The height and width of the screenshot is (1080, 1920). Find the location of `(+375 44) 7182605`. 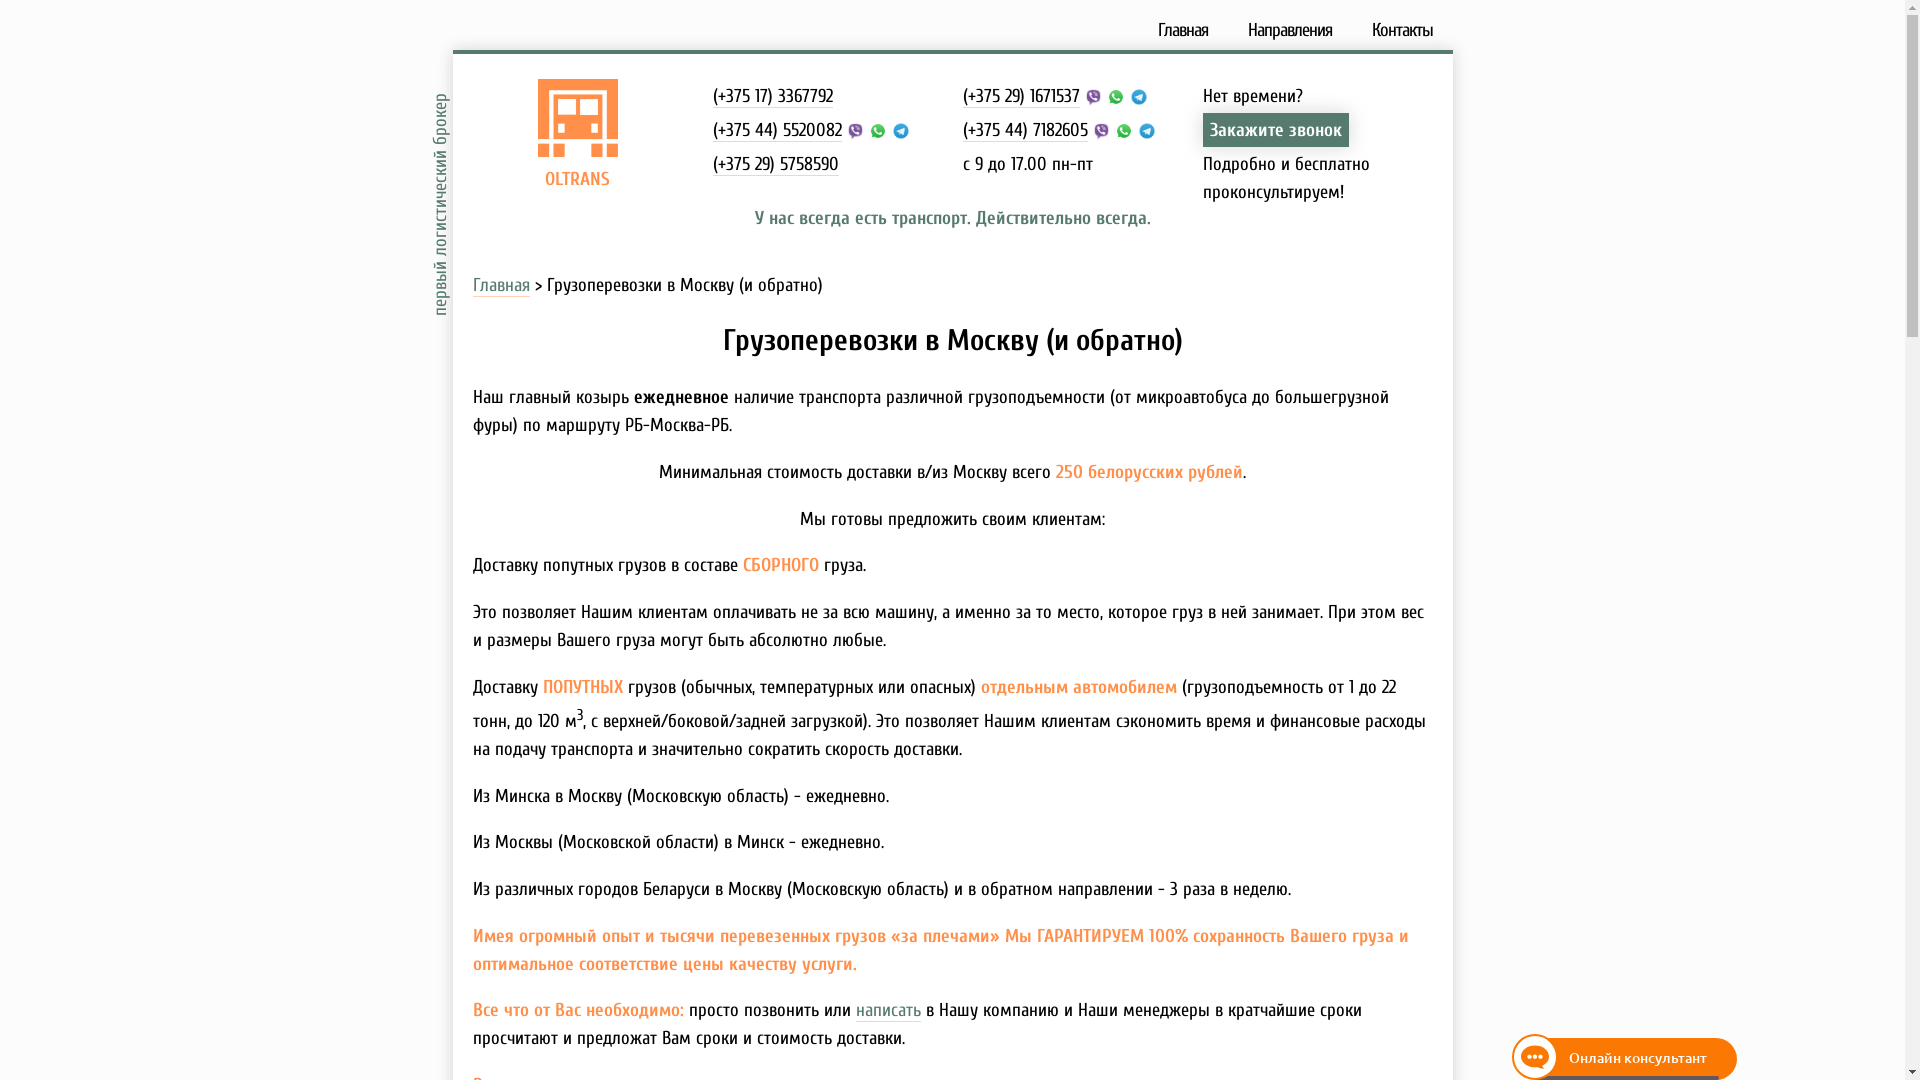

(+375 44) 7182605 is located at coordinates (1024, 130).